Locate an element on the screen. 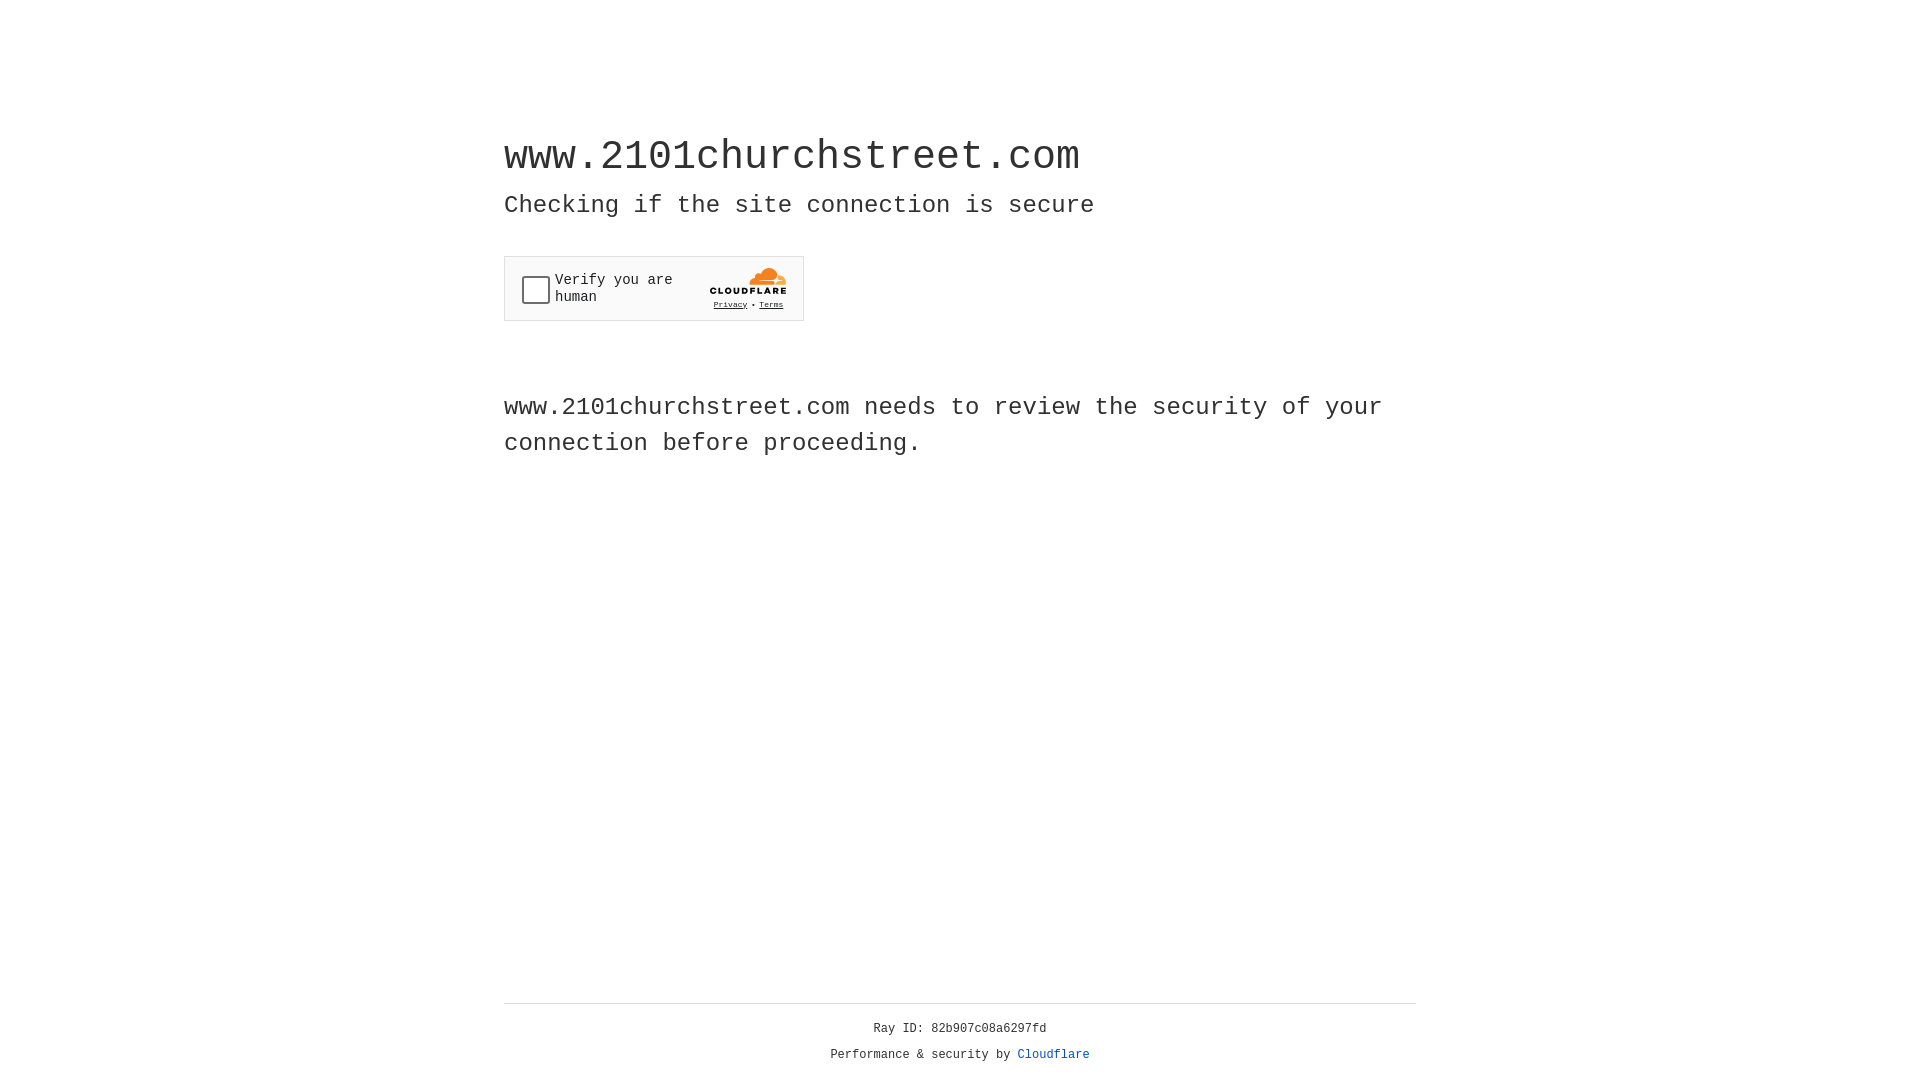 The width and height of the screenshot is (1920, 1080). Cloudflare is located at coordinates (1054, 1055).